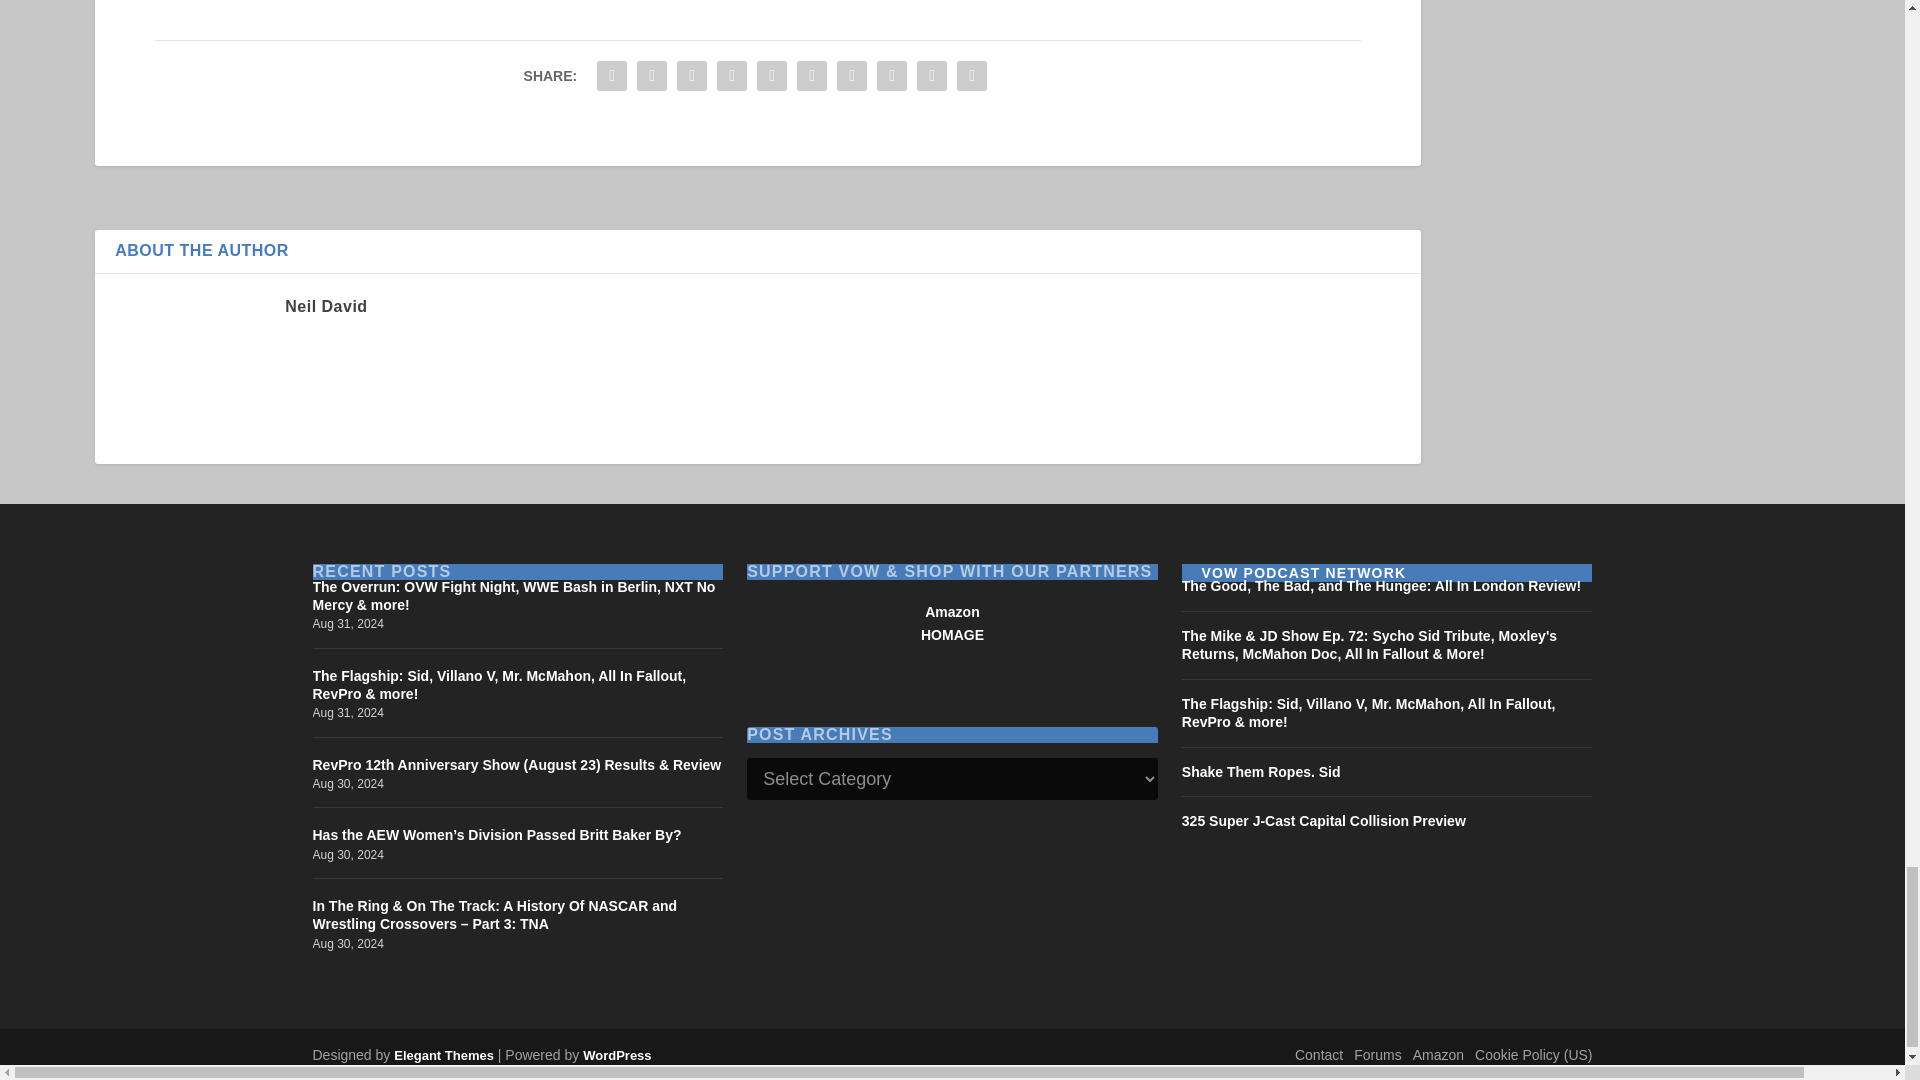 The image size is (1920, 1080). I want to click on View all posts by Neil David, so click(325, 306).